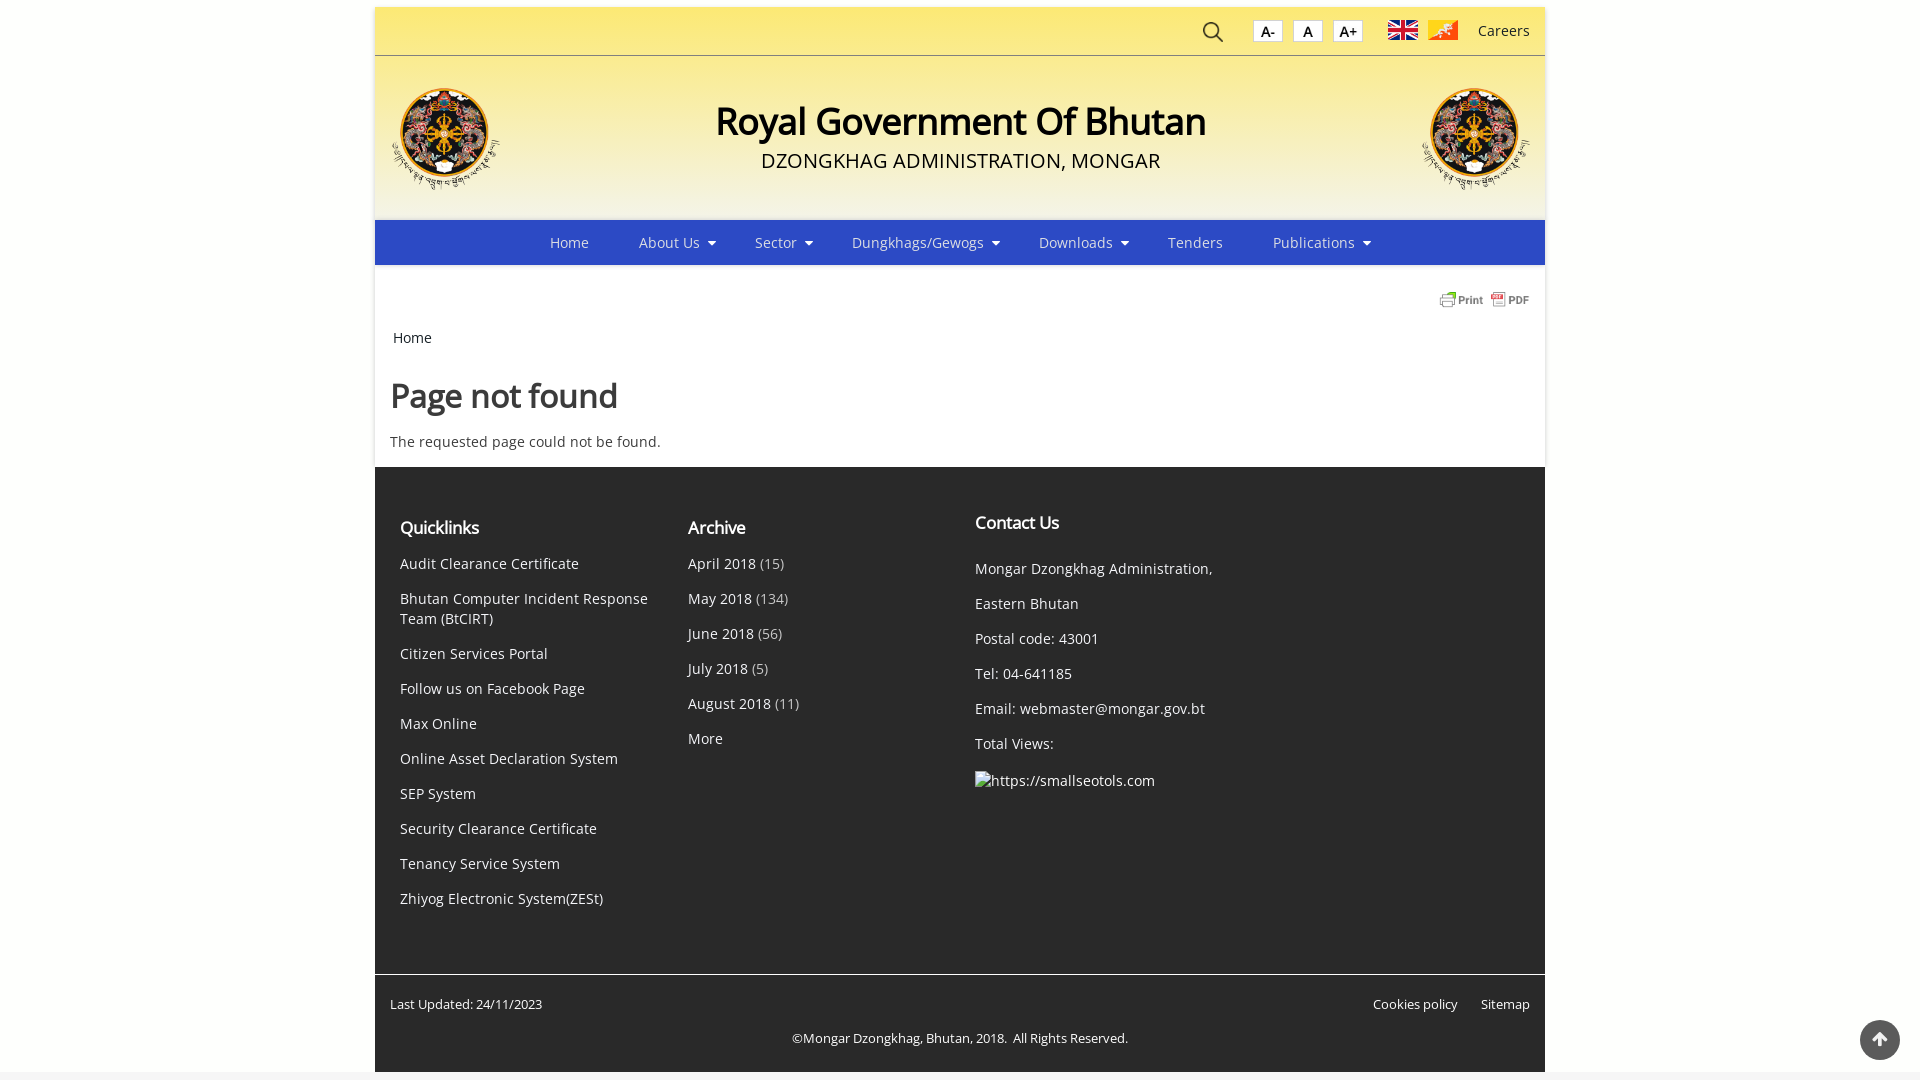 The image size is (1920, 1080). I want to click on Cookies policy, so click(1416, 1004).